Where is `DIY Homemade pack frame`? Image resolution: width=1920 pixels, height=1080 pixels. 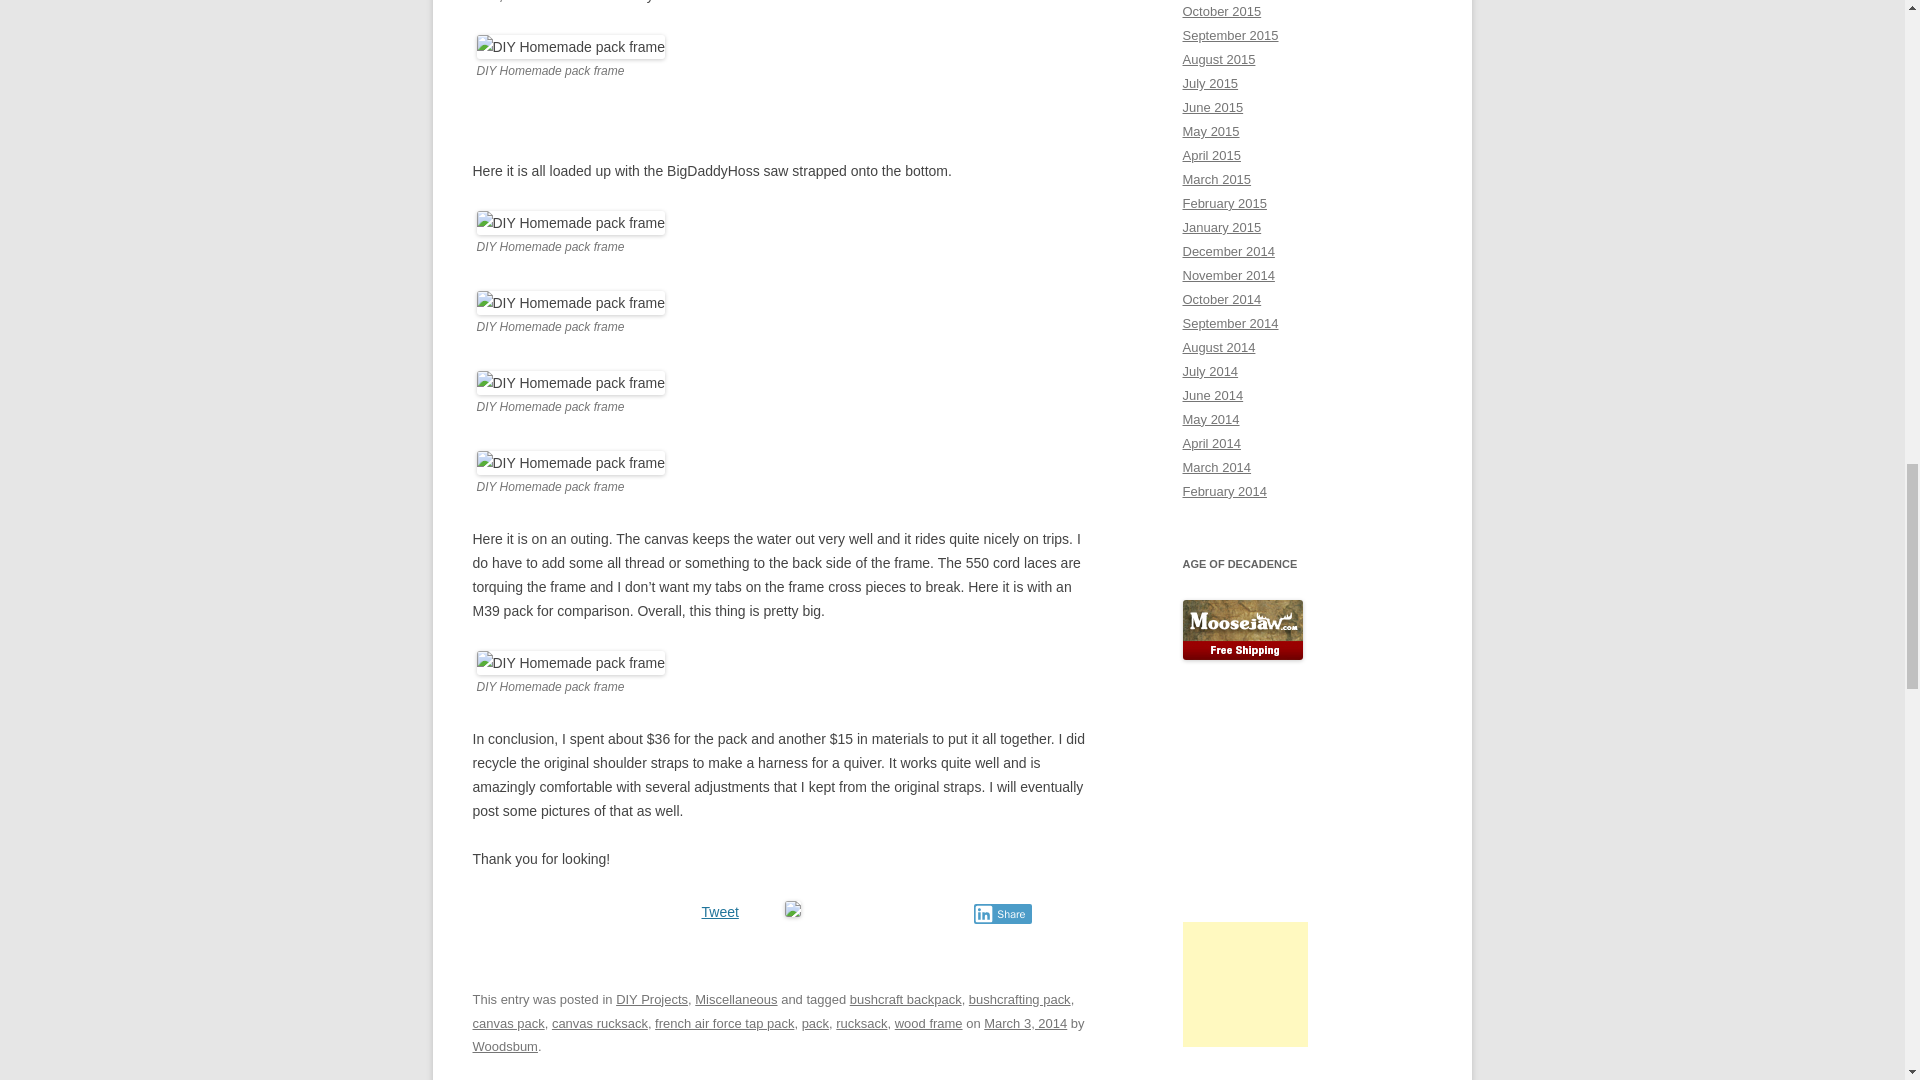
DIY Homemade pack frame is located at coordinates (570, 463).